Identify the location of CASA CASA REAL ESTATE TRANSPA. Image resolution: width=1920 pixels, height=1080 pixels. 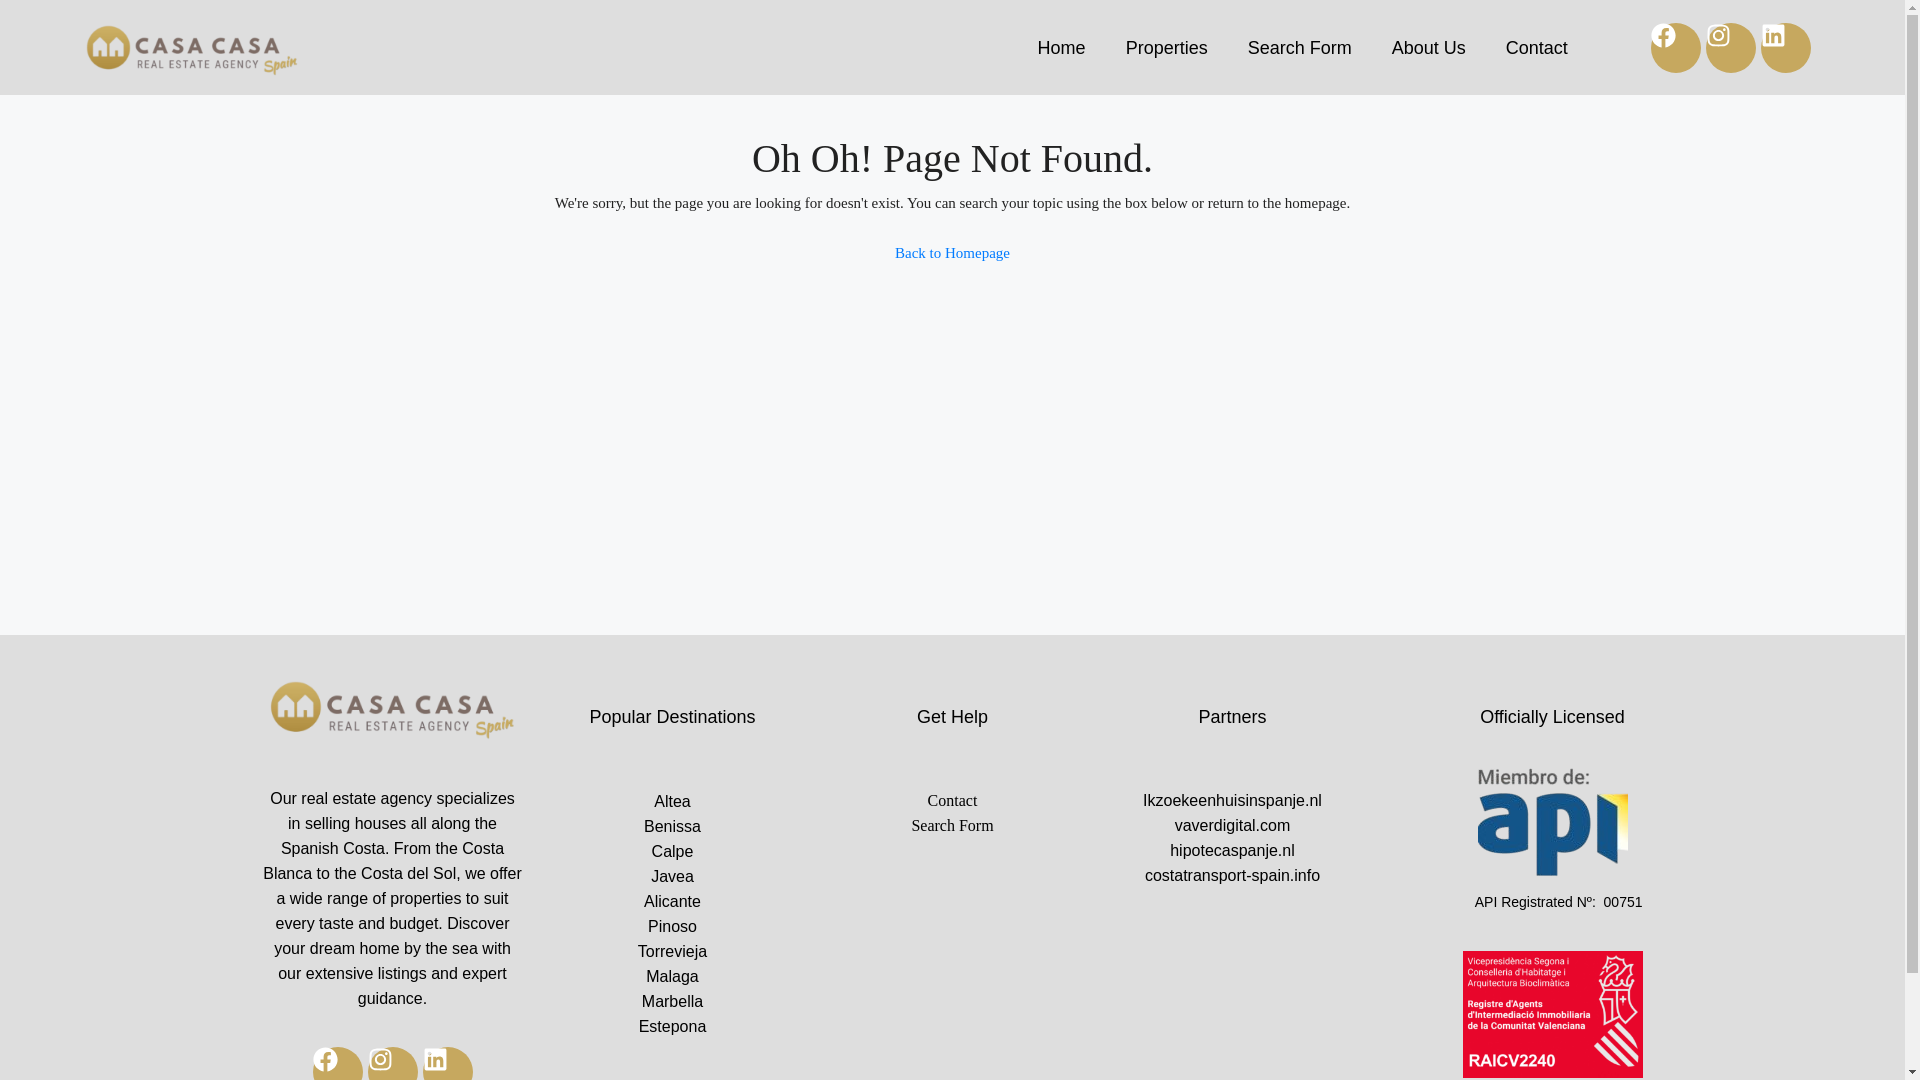
(392, 712).